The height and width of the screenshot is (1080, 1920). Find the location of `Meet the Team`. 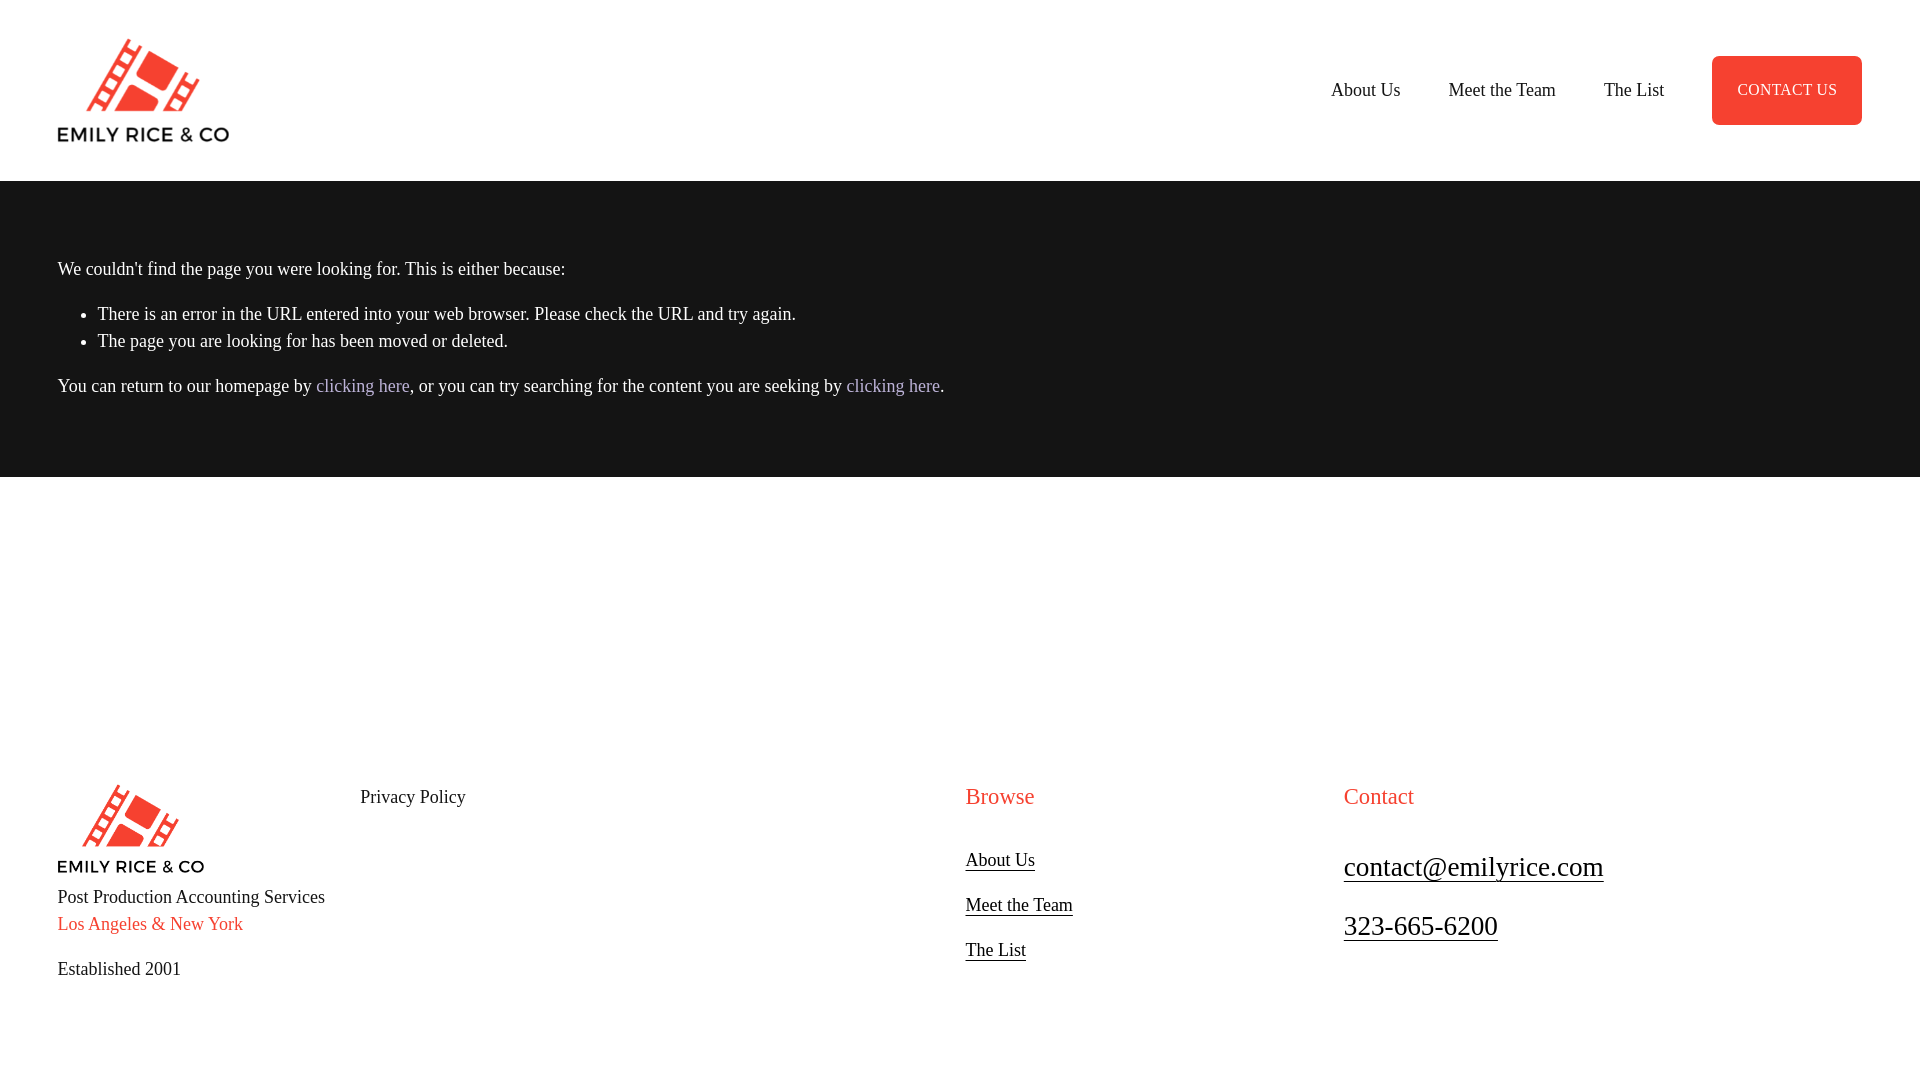

Meet the Team is located at coordinates (1501, 90).